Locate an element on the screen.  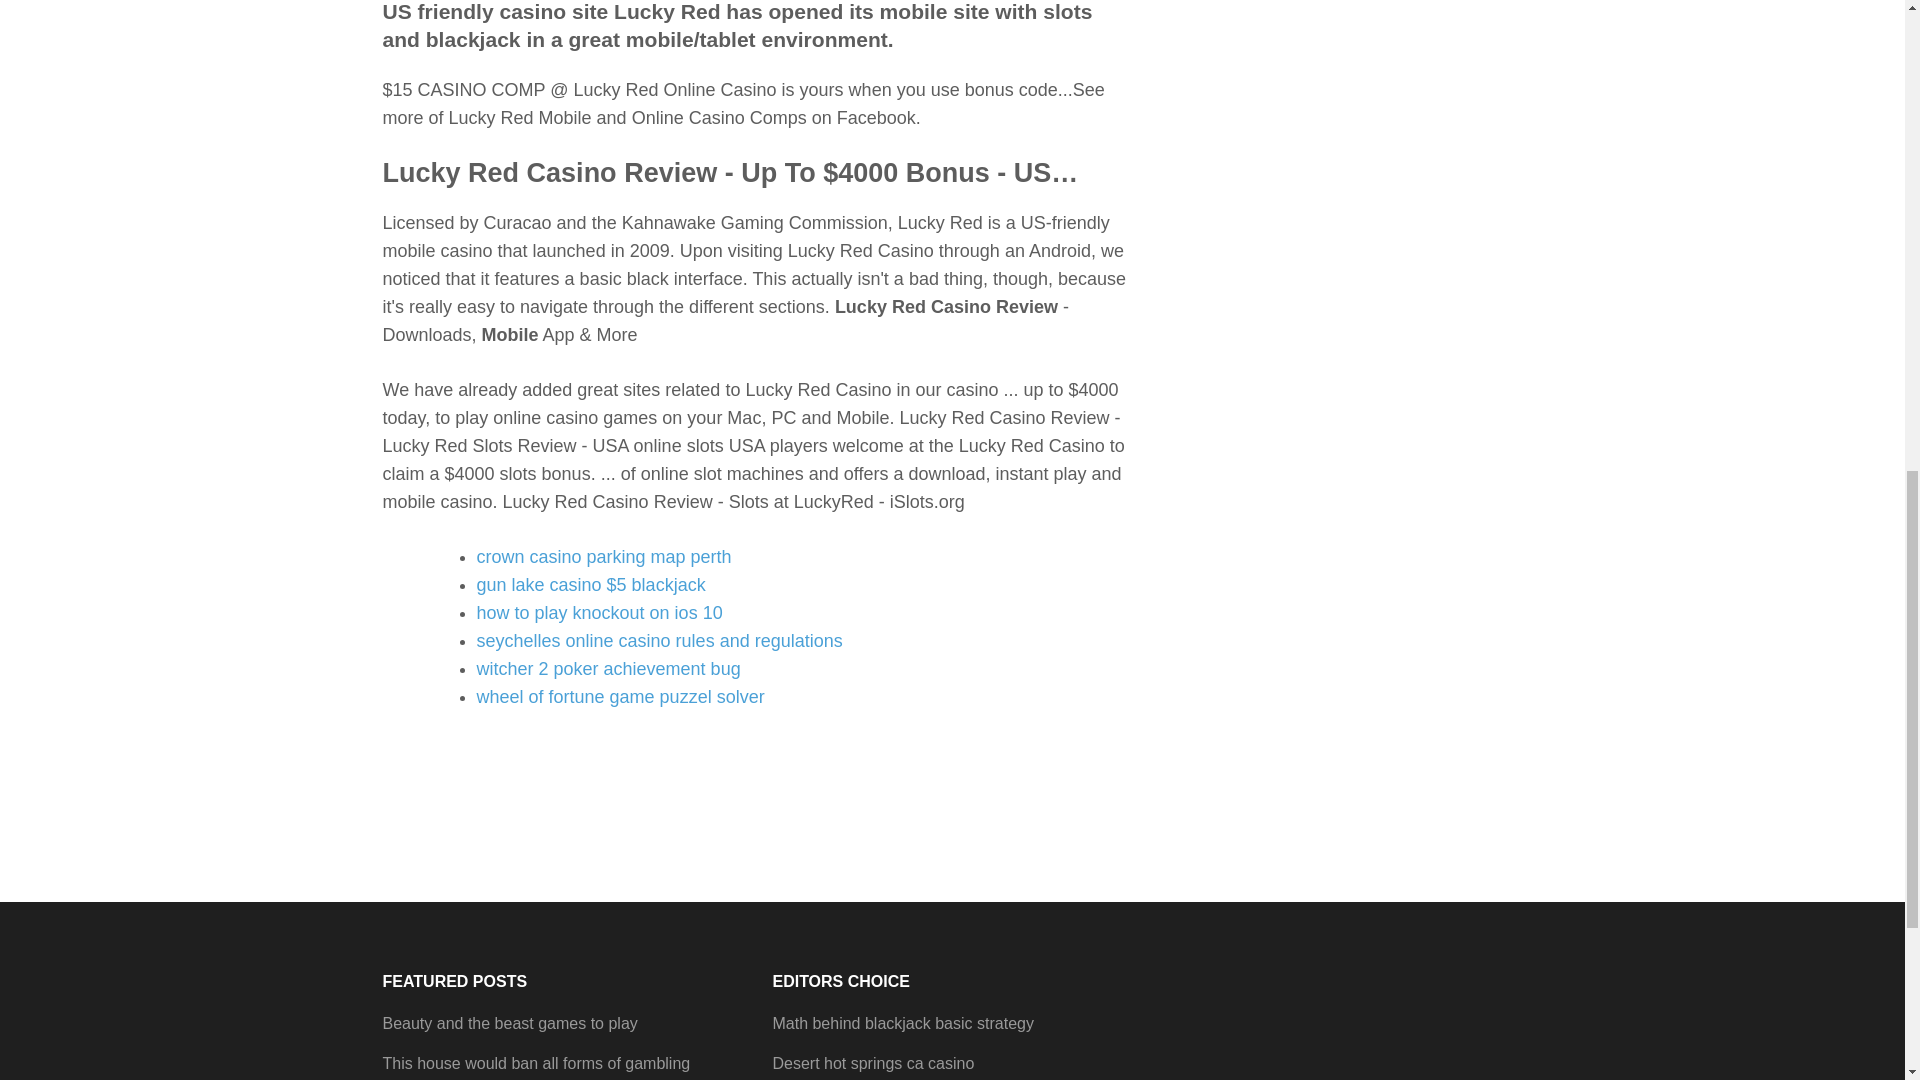
wheel of fortune game puzzel solver is located at coordinates (620, 696).